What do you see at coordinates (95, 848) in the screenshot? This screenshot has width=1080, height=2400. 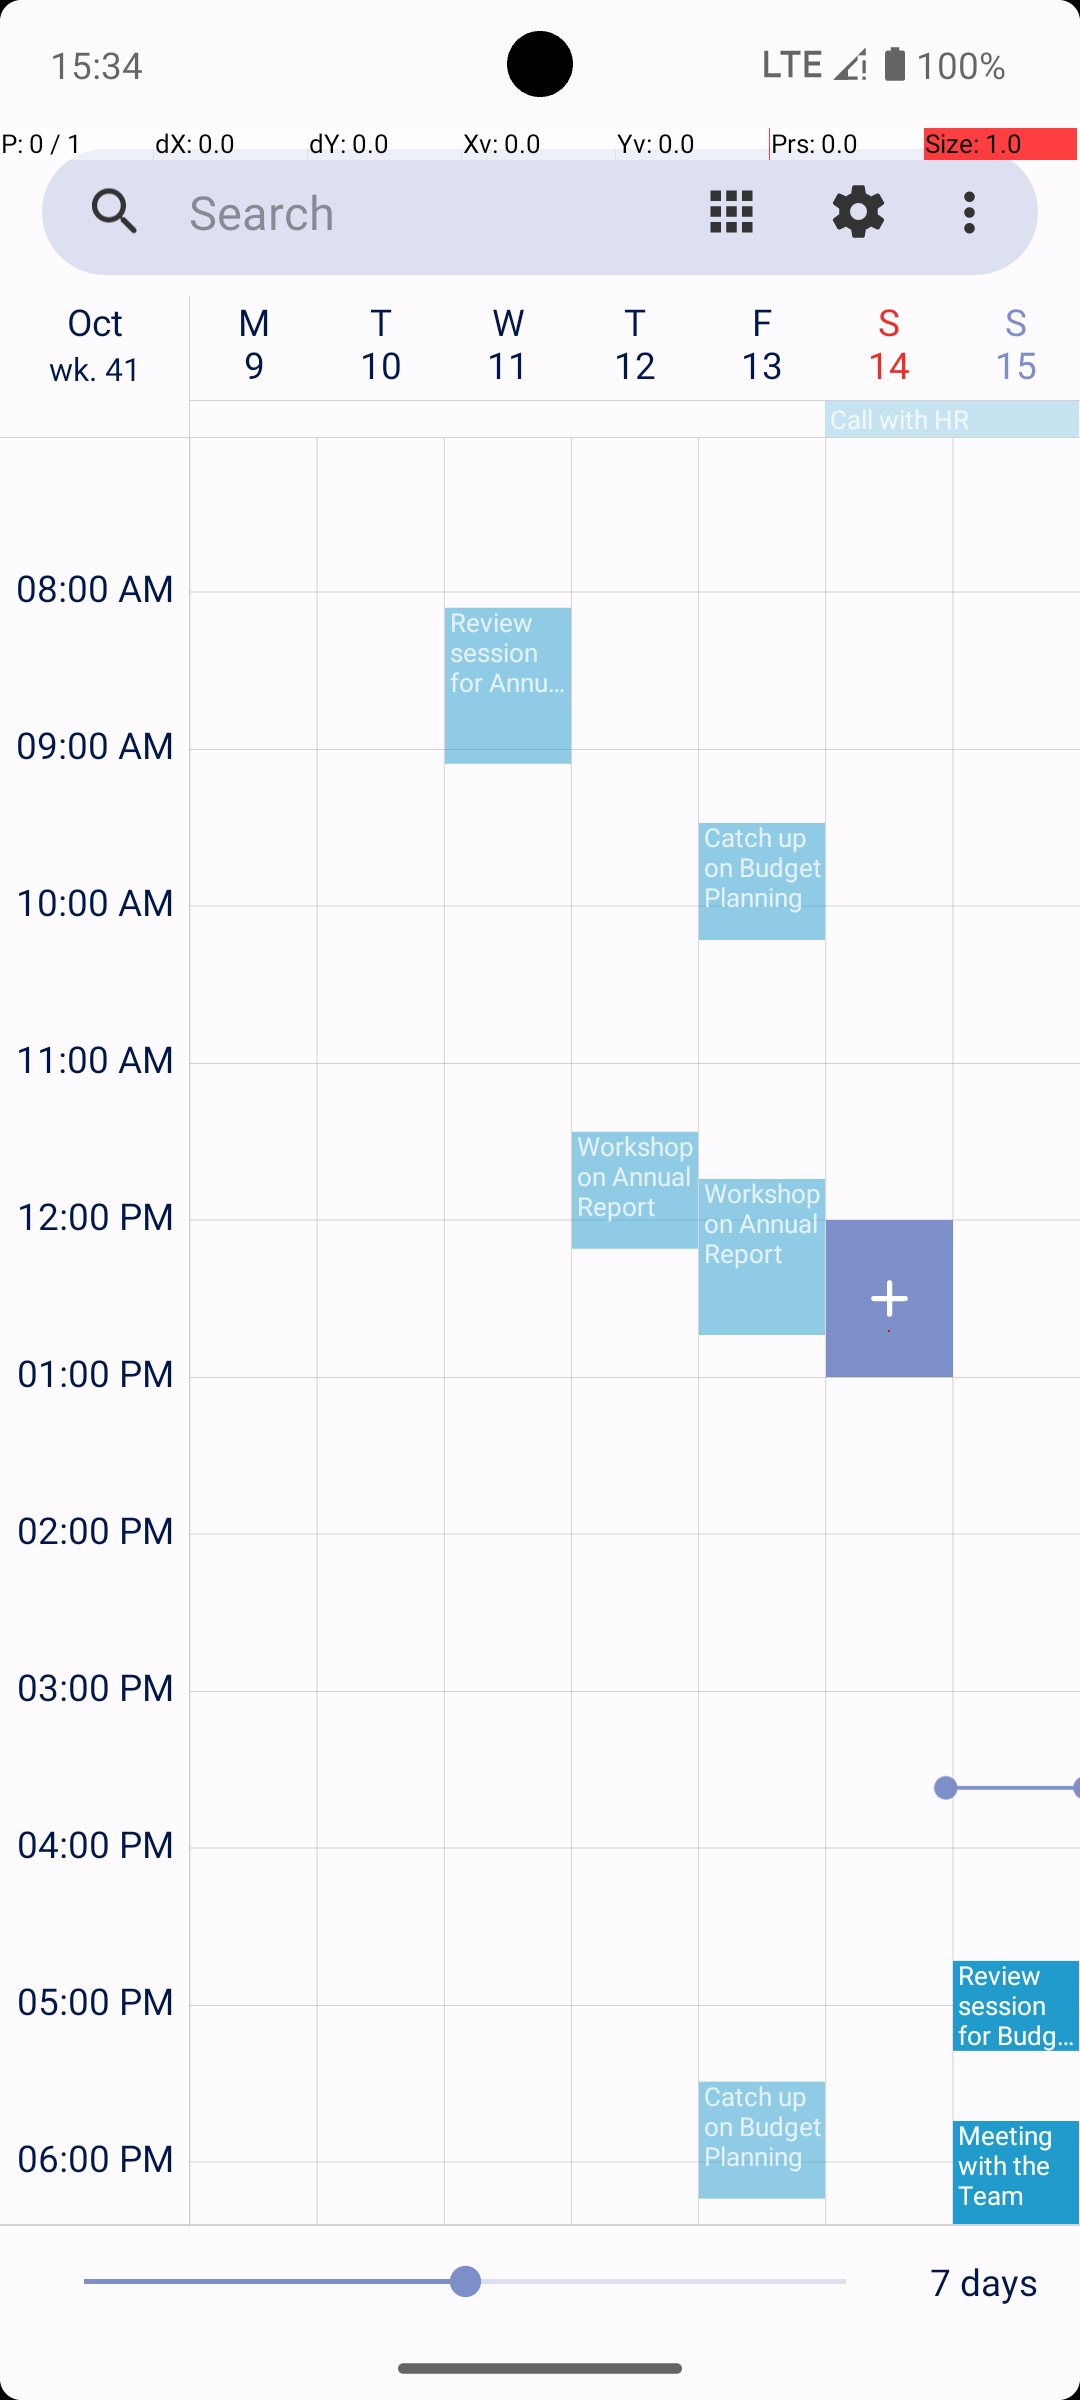 I see `10:00 AM` at bounding box center [95, 848].